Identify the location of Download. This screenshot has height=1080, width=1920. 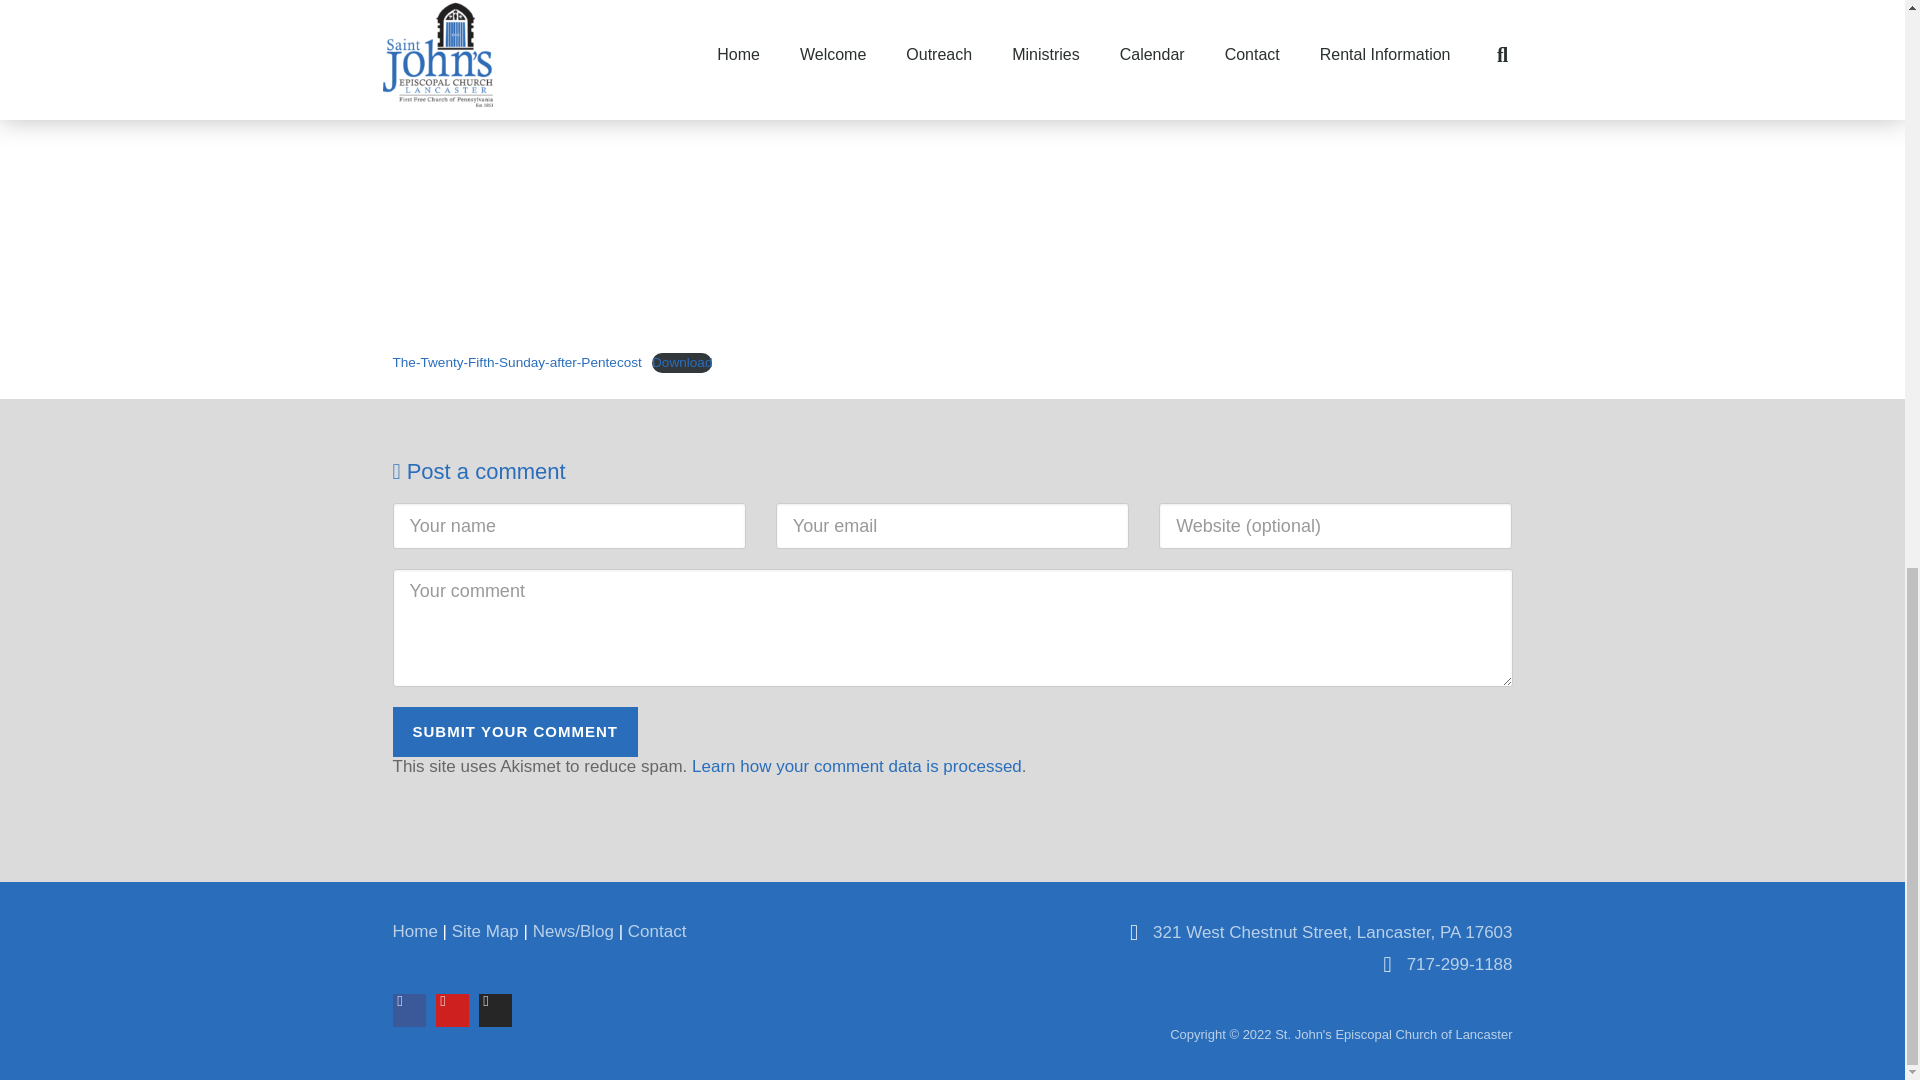
(682, 362).